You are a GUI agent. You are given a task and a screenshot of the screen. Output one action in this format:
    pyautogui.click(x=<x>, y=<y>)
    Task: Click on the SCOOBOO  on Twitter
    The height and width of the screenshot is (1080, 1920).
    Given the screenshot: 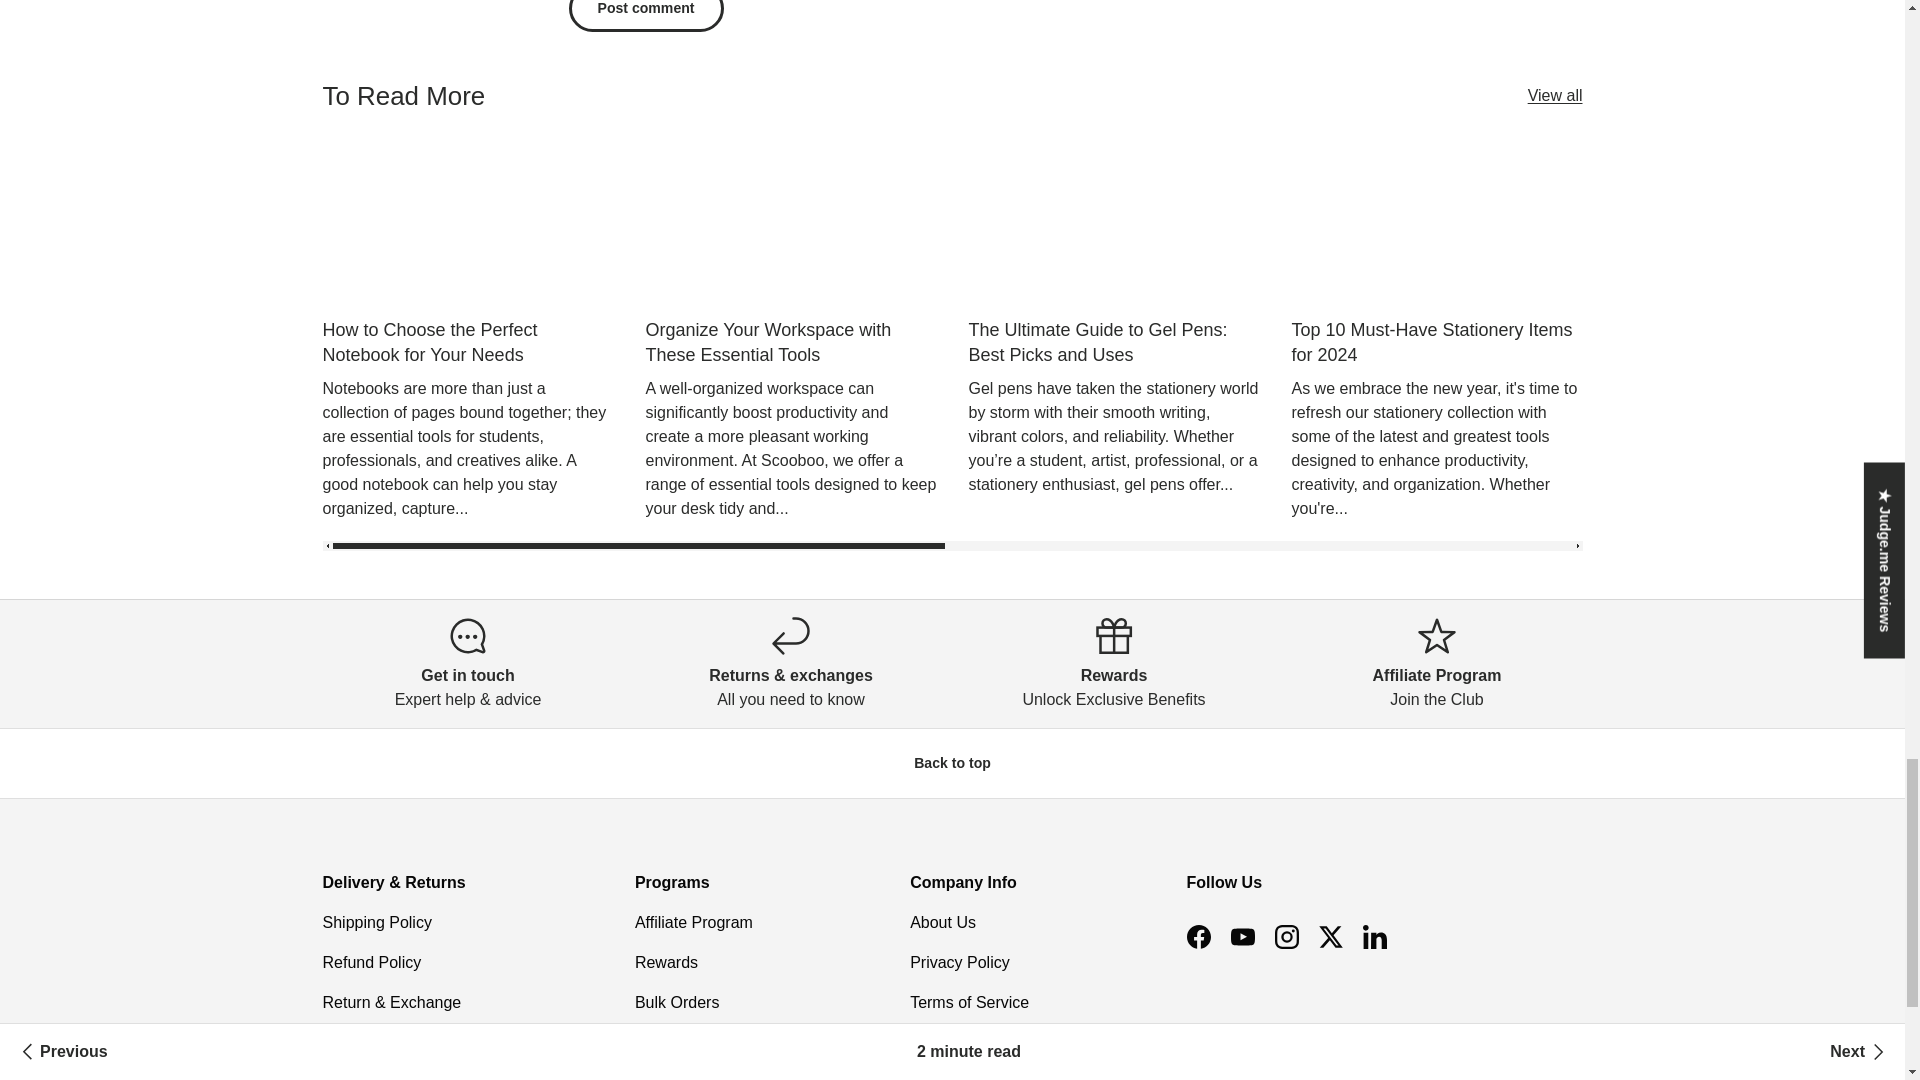 What is the action you would take?
    pyautogui.click(x=1329, y=936)
    